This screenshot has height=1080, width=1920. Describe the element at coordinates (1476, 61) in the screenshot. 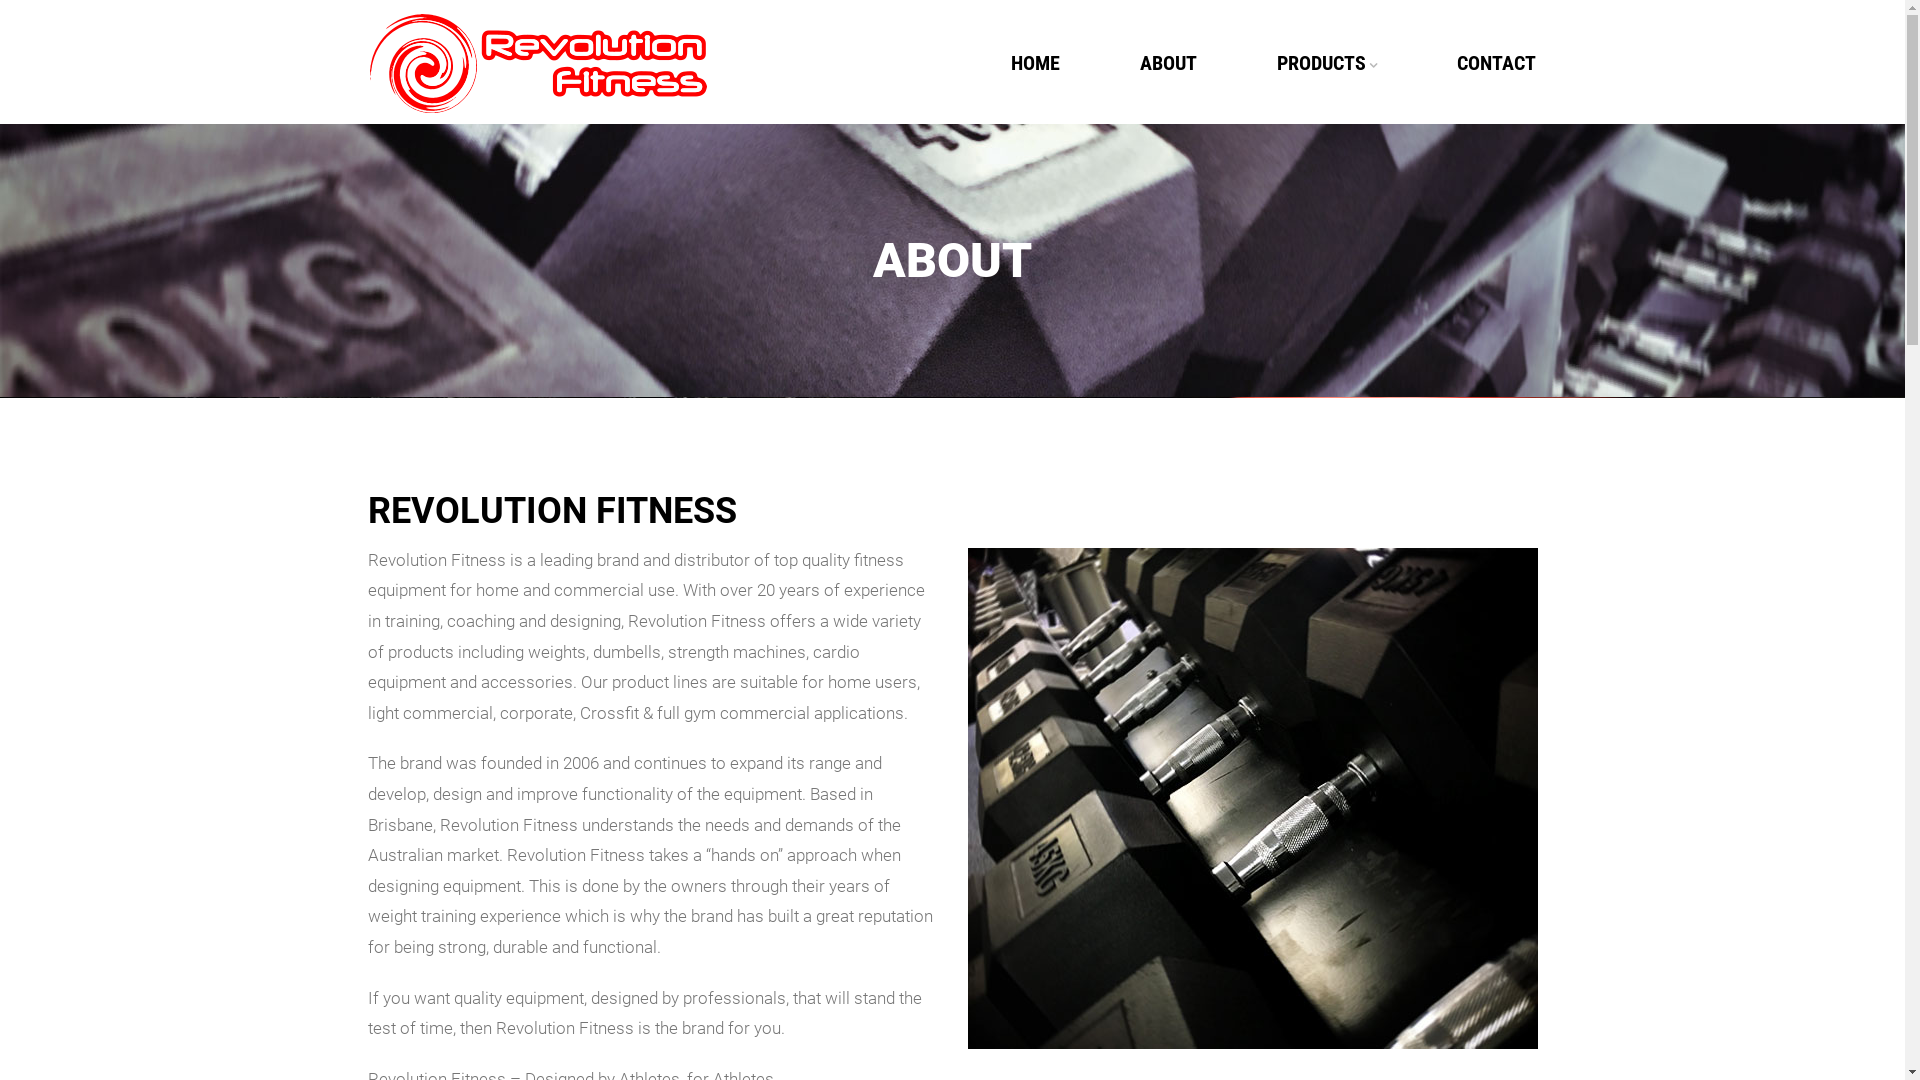

I see `CONTACT` at that location.